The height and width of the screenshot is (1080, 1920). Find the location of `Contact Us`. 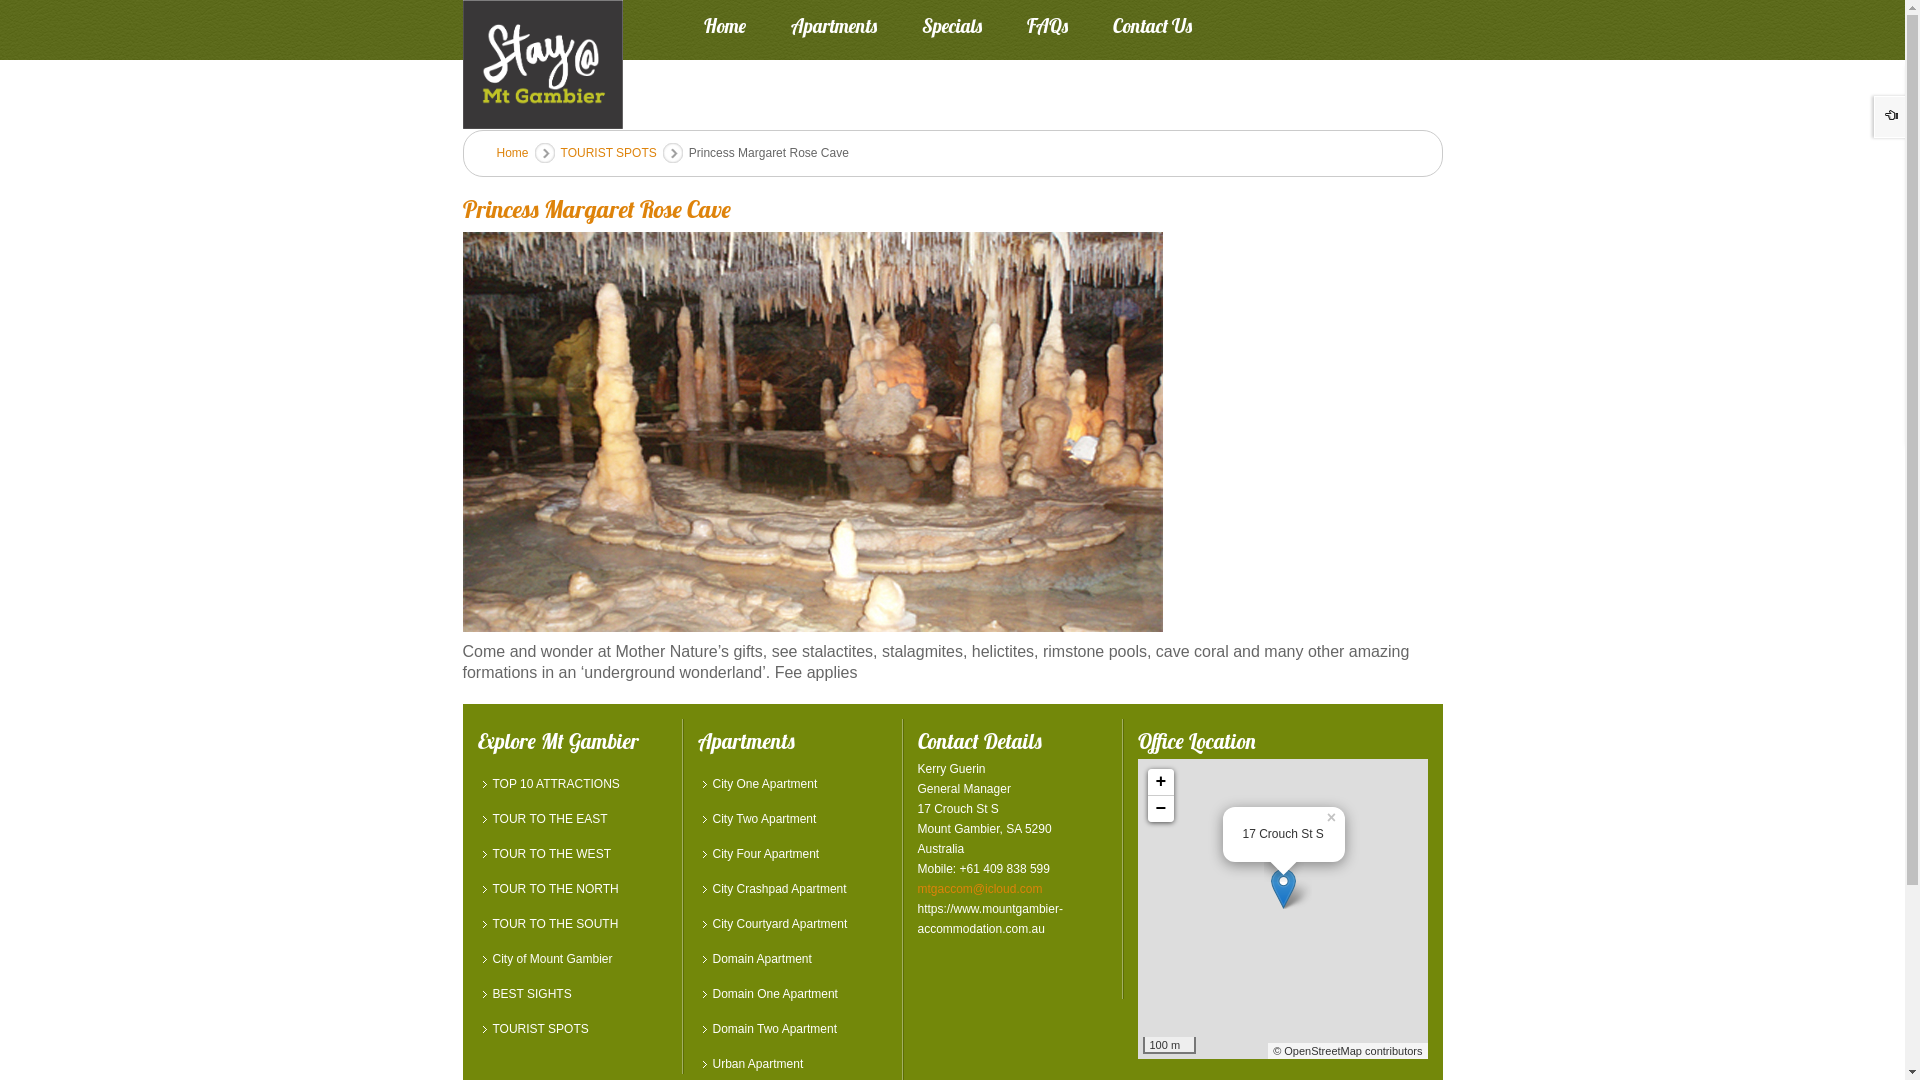

Contact Us is located at coordinates (1152, 31).